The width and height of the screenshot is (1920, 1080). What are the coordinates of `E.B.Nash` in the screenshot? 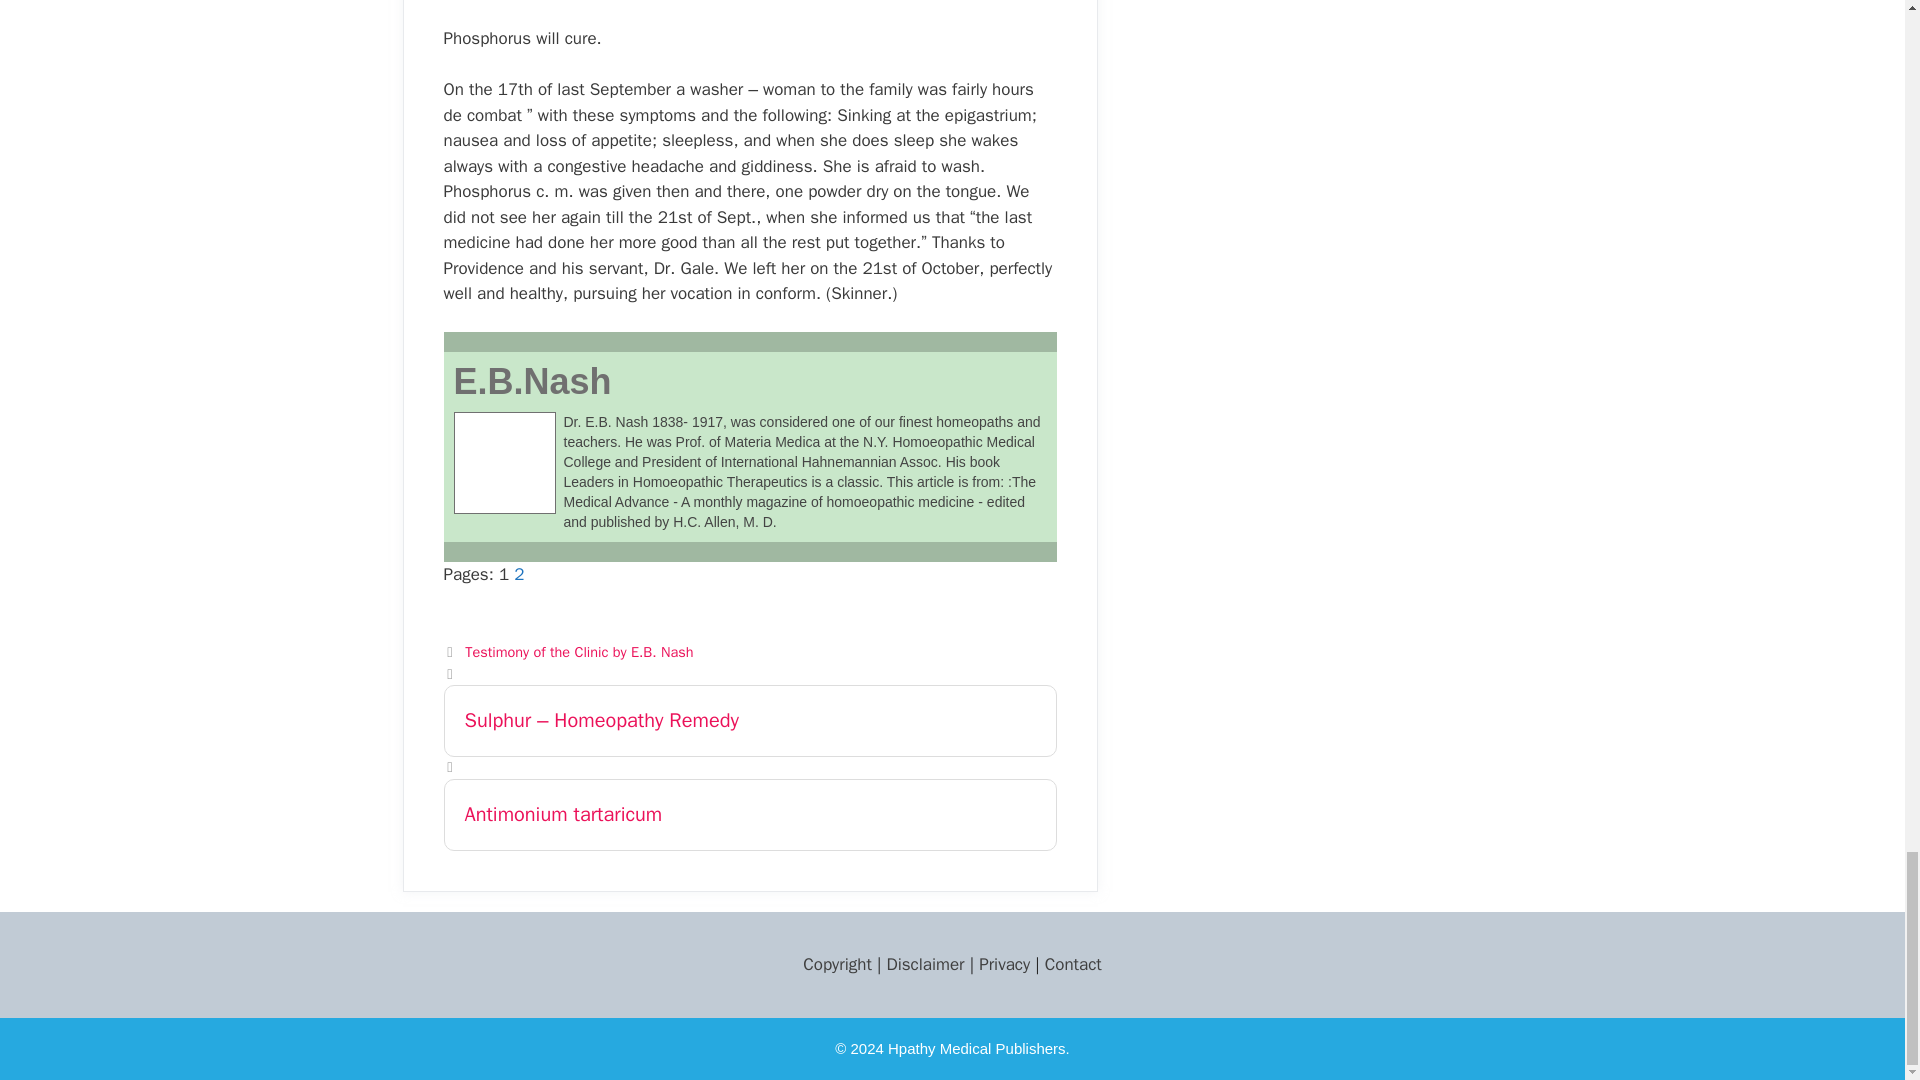 It's located at (532, 380).